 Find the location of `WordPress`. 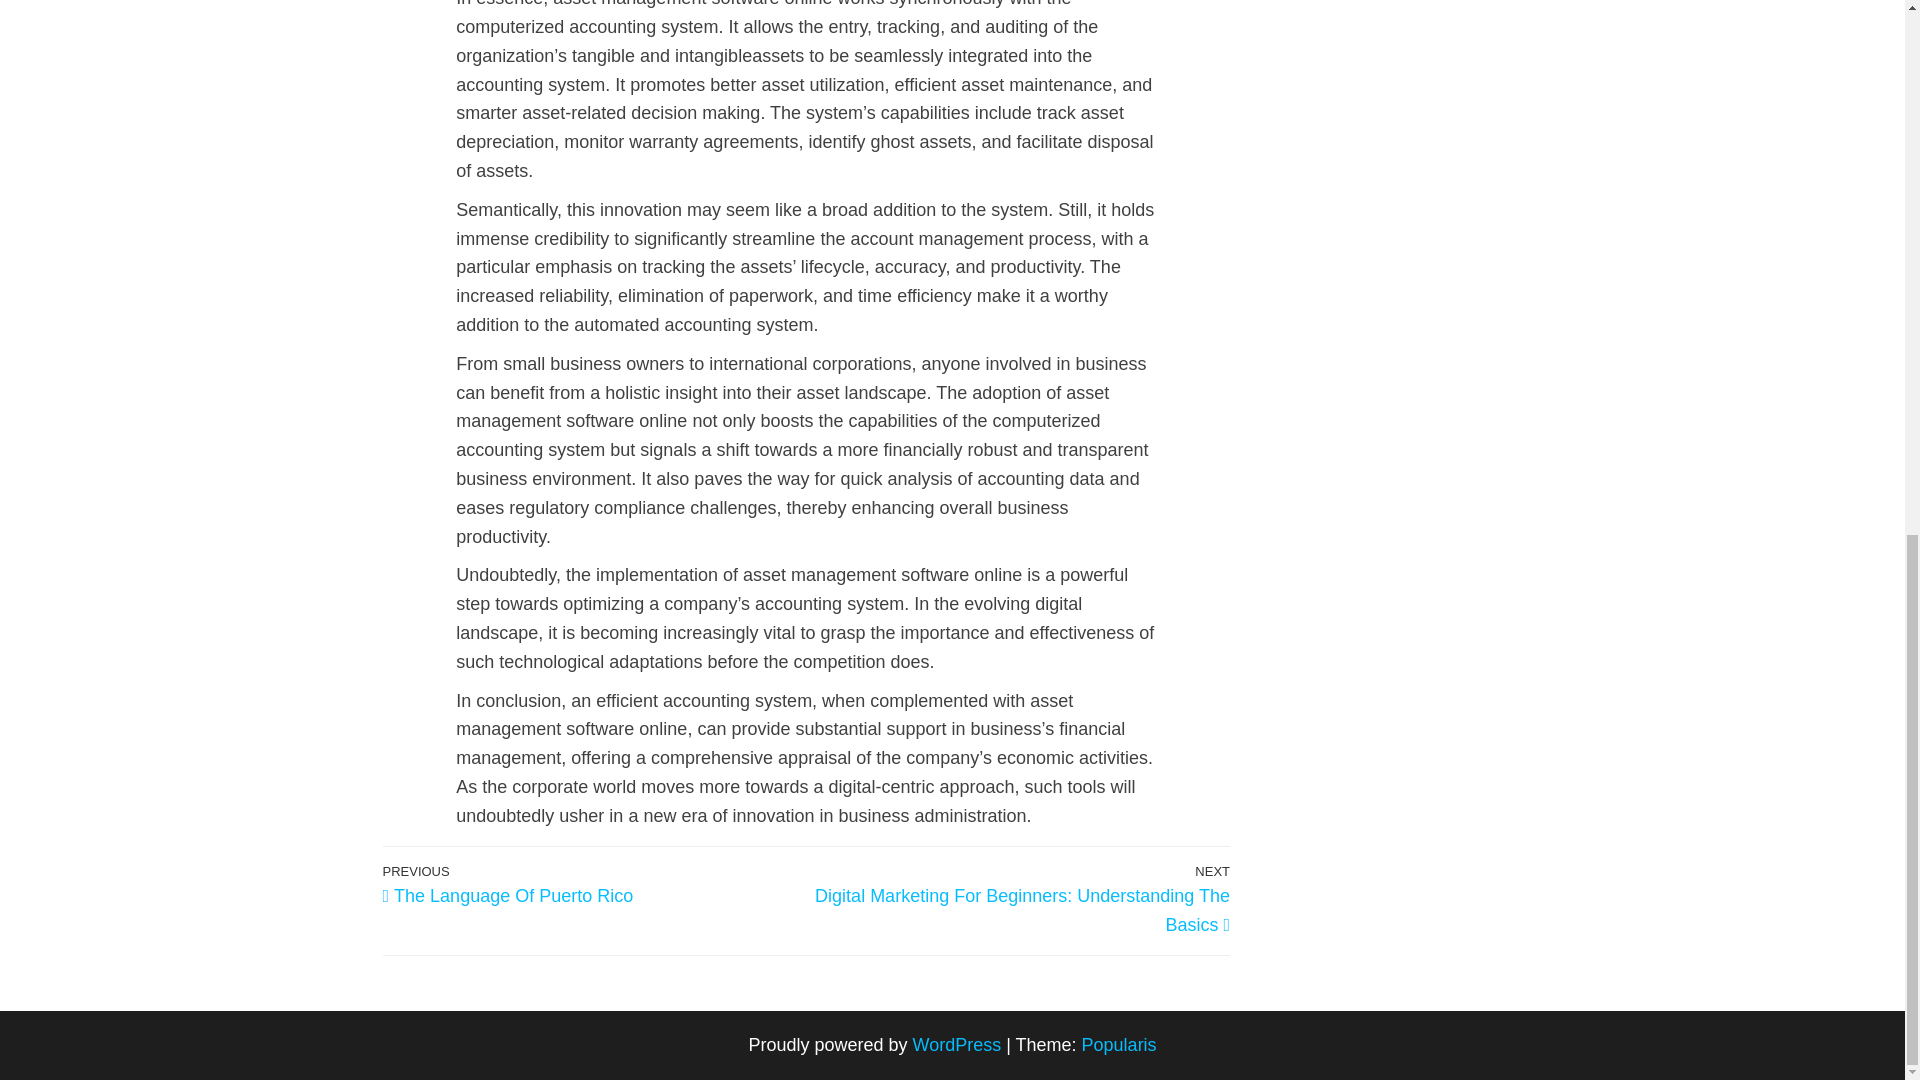

WordPress is located at coordinates (1120, 1044).